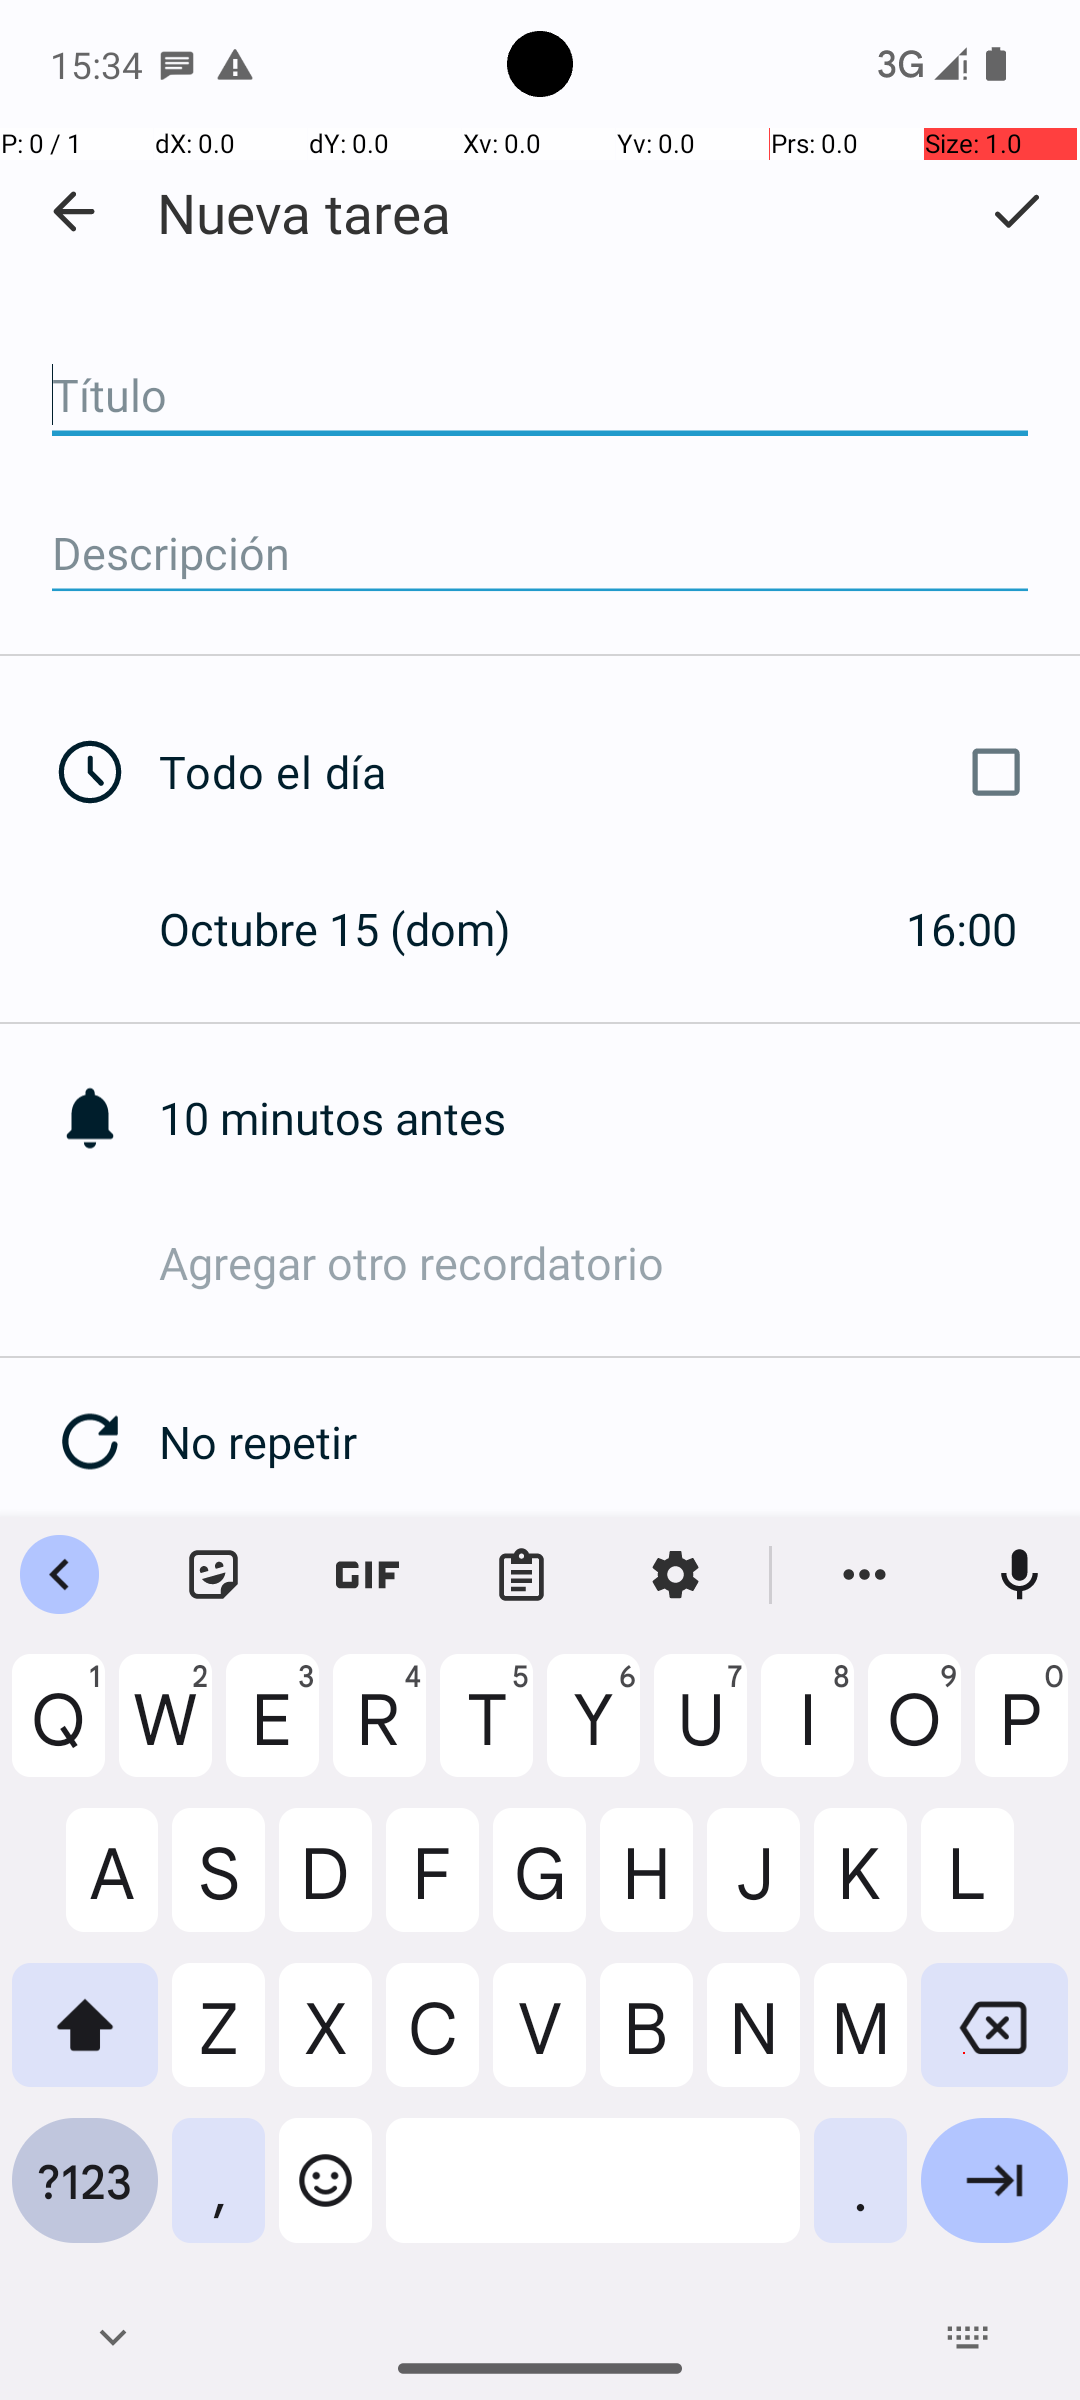 The width and height of the screenshot is (1080, 2400). Describe the element at coordinates (962, 928) in the screenshot. I see `16:00` at that location.